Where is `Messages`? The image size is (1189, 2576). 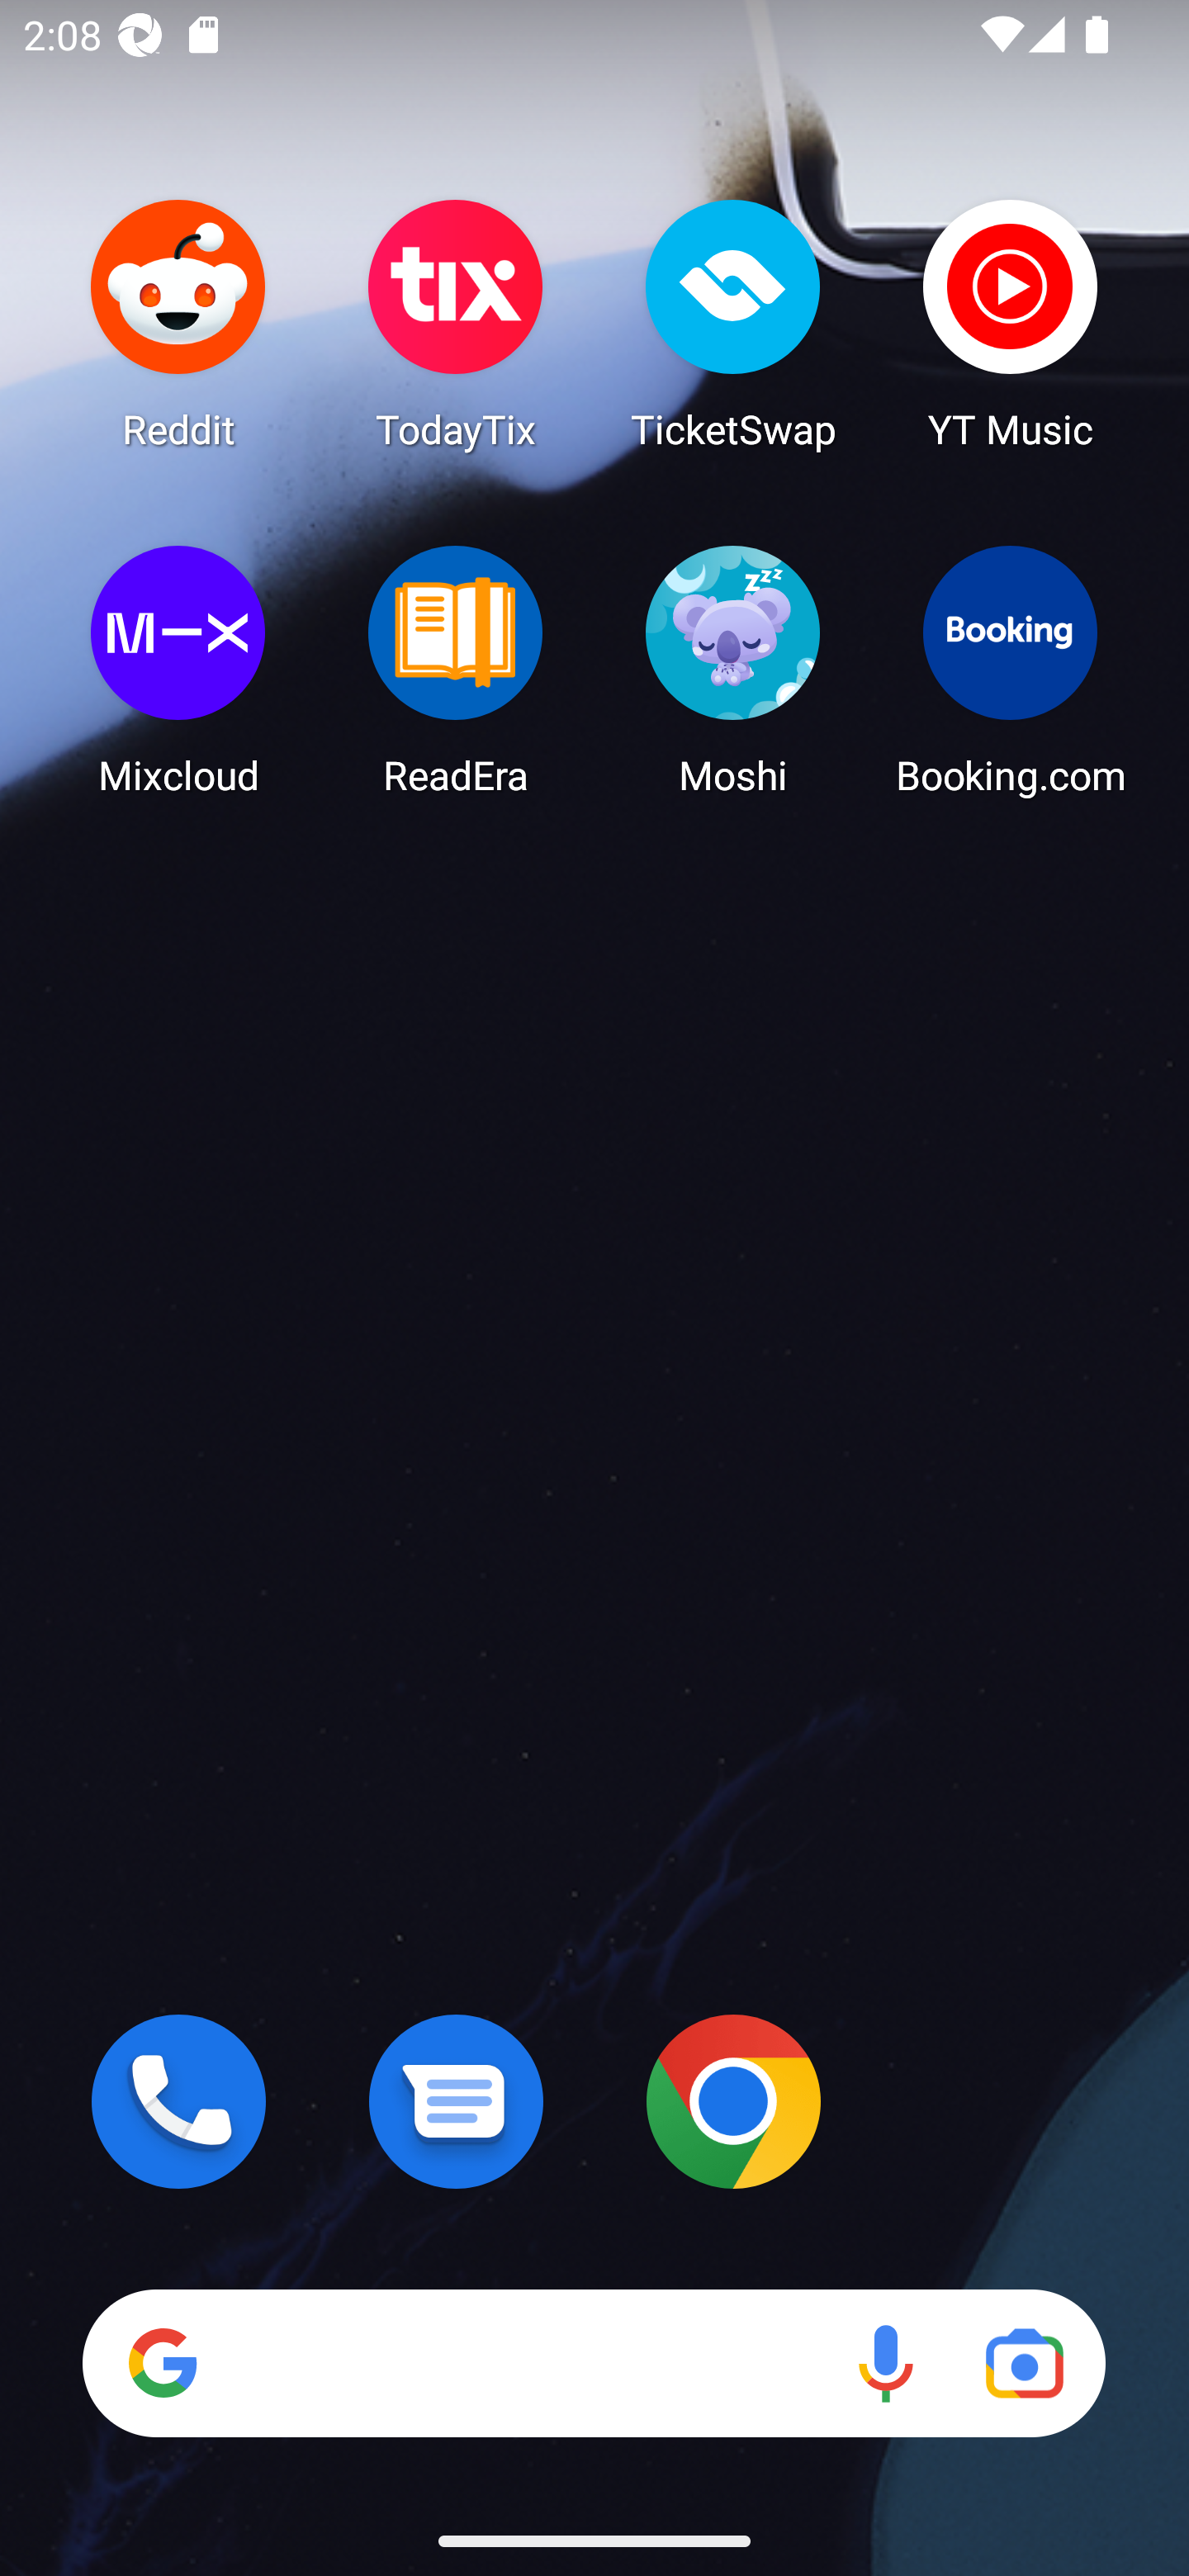
Messages is located at coordinates (456, 2101).